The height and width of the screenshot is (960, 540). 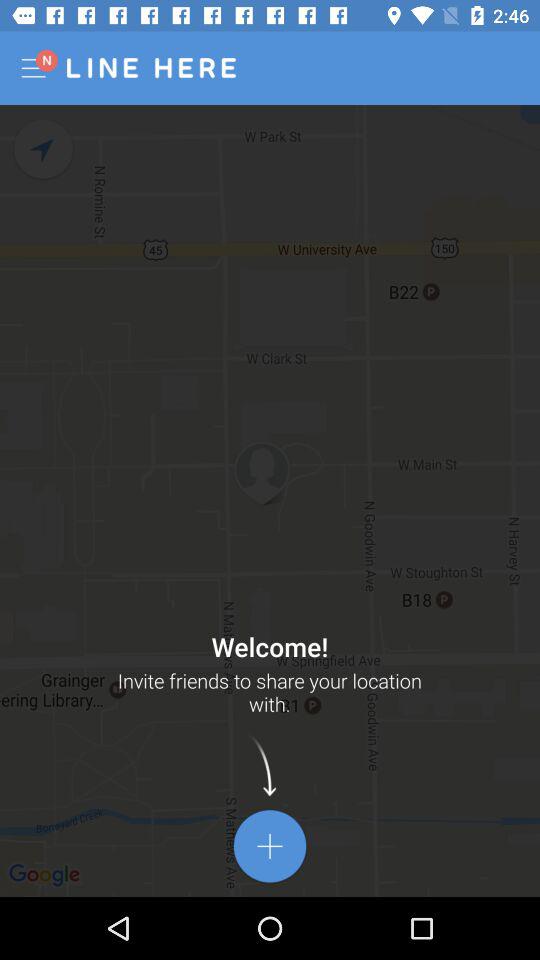 I want to click on start naviagation, so click(x=44, y=150).